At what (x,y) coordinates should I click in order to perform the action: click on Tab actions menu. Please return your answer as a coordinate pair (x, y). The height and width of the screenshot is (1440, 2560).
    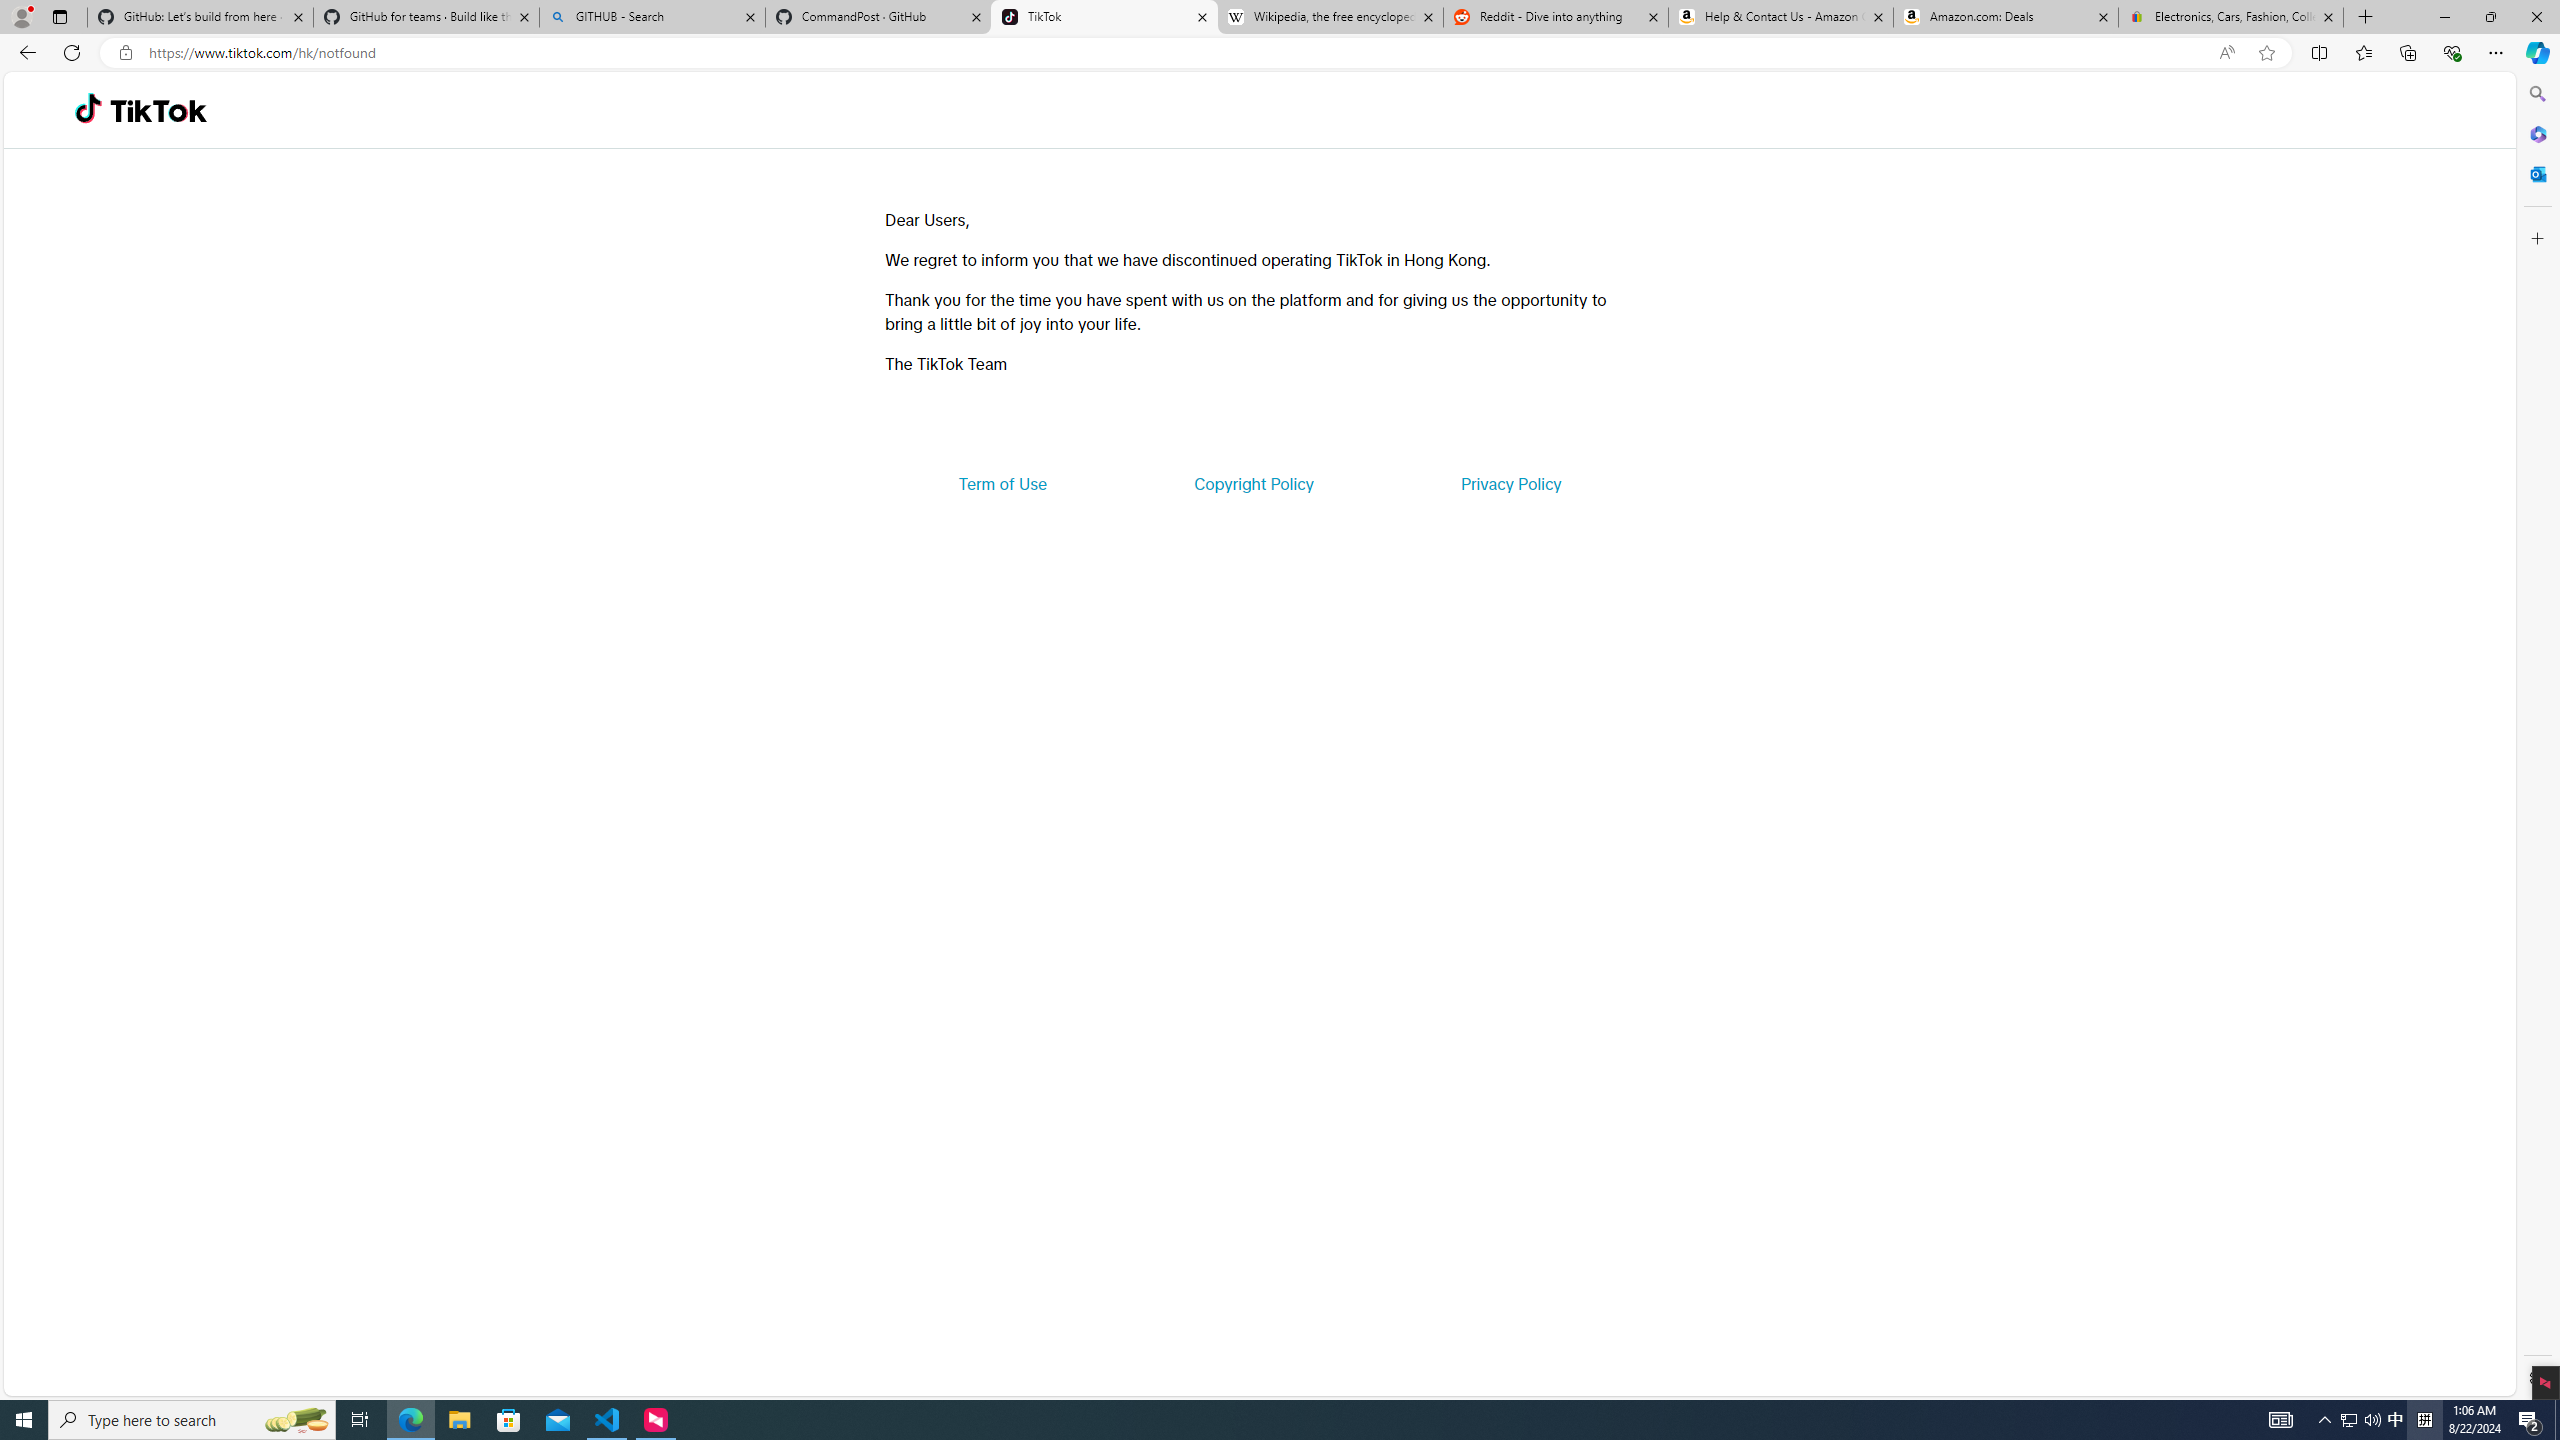
    Looking at the image, I should click on (60, 16).